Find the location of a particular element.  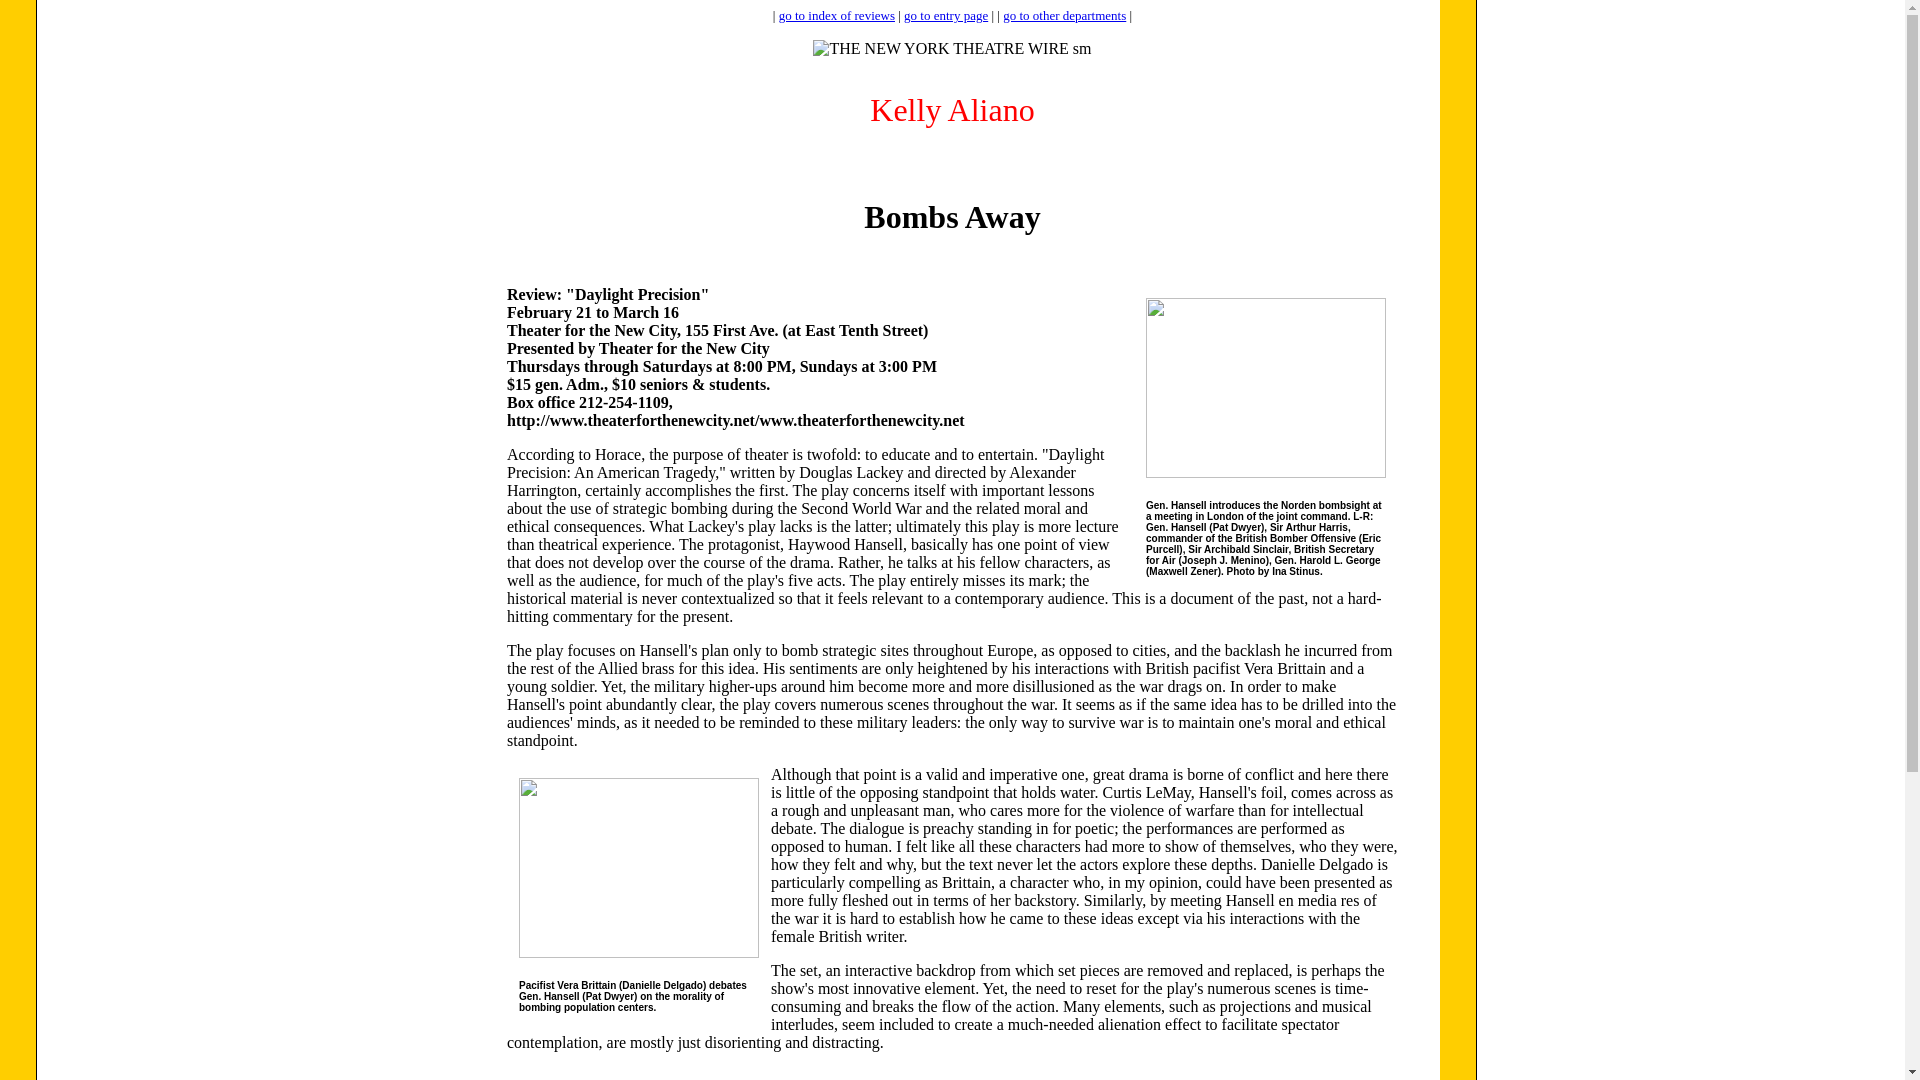

go to other departments is located at coordinates (1064, 14).